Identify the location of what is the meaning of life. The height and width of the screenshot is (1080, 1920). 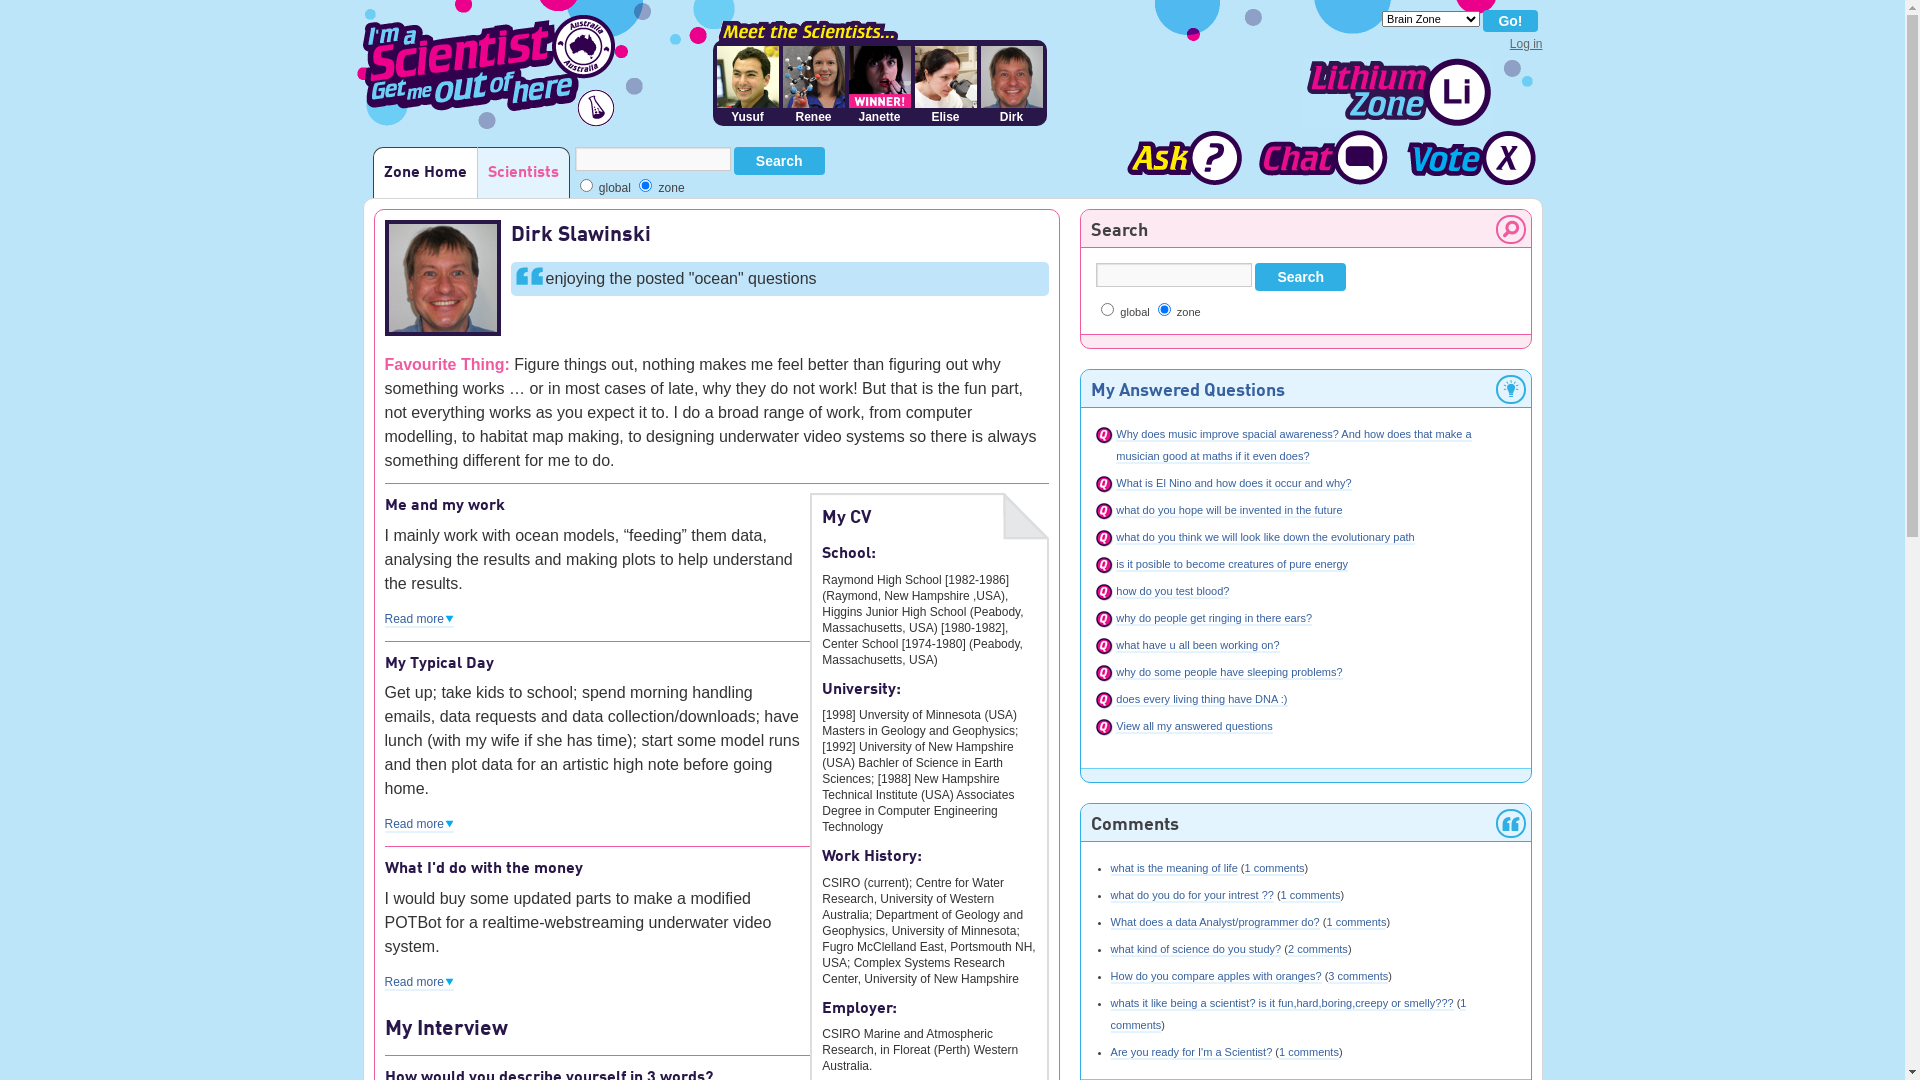
(1174, 869).